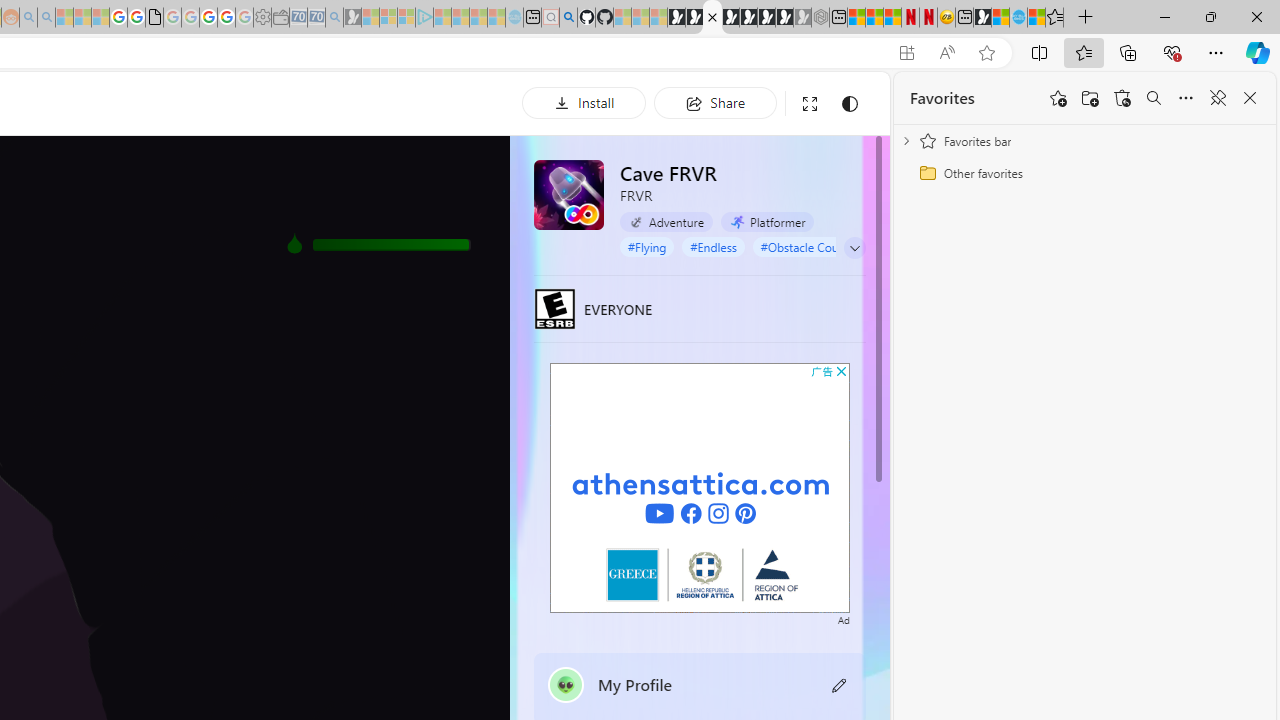 This screenshot has height=720, width=1280. Describe the element at coordinates (1058, 98) in the screenshot. I see `Add this page to favorites` at that location.